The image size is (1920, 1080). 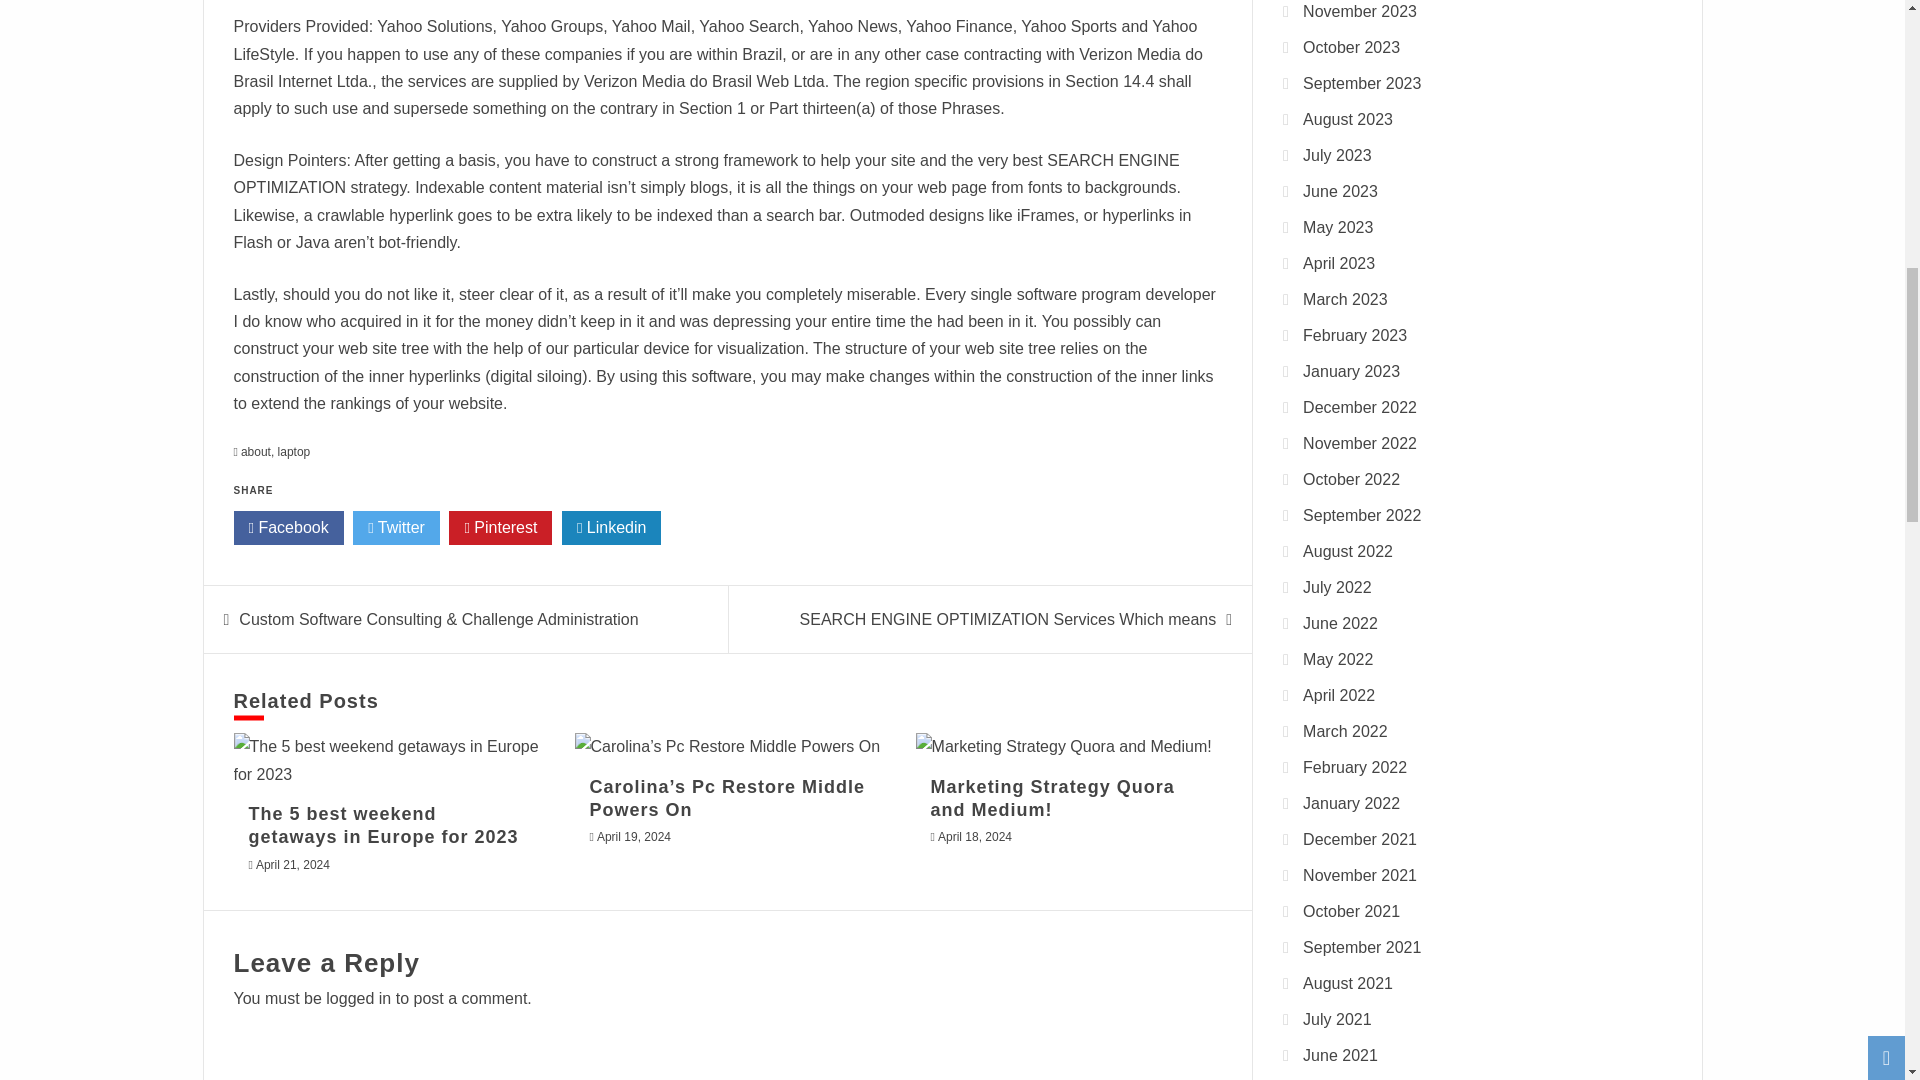 I want to click on SEARCH ENGINE OPTIMIZATION Services Which means, so click(x=1008, y=619).